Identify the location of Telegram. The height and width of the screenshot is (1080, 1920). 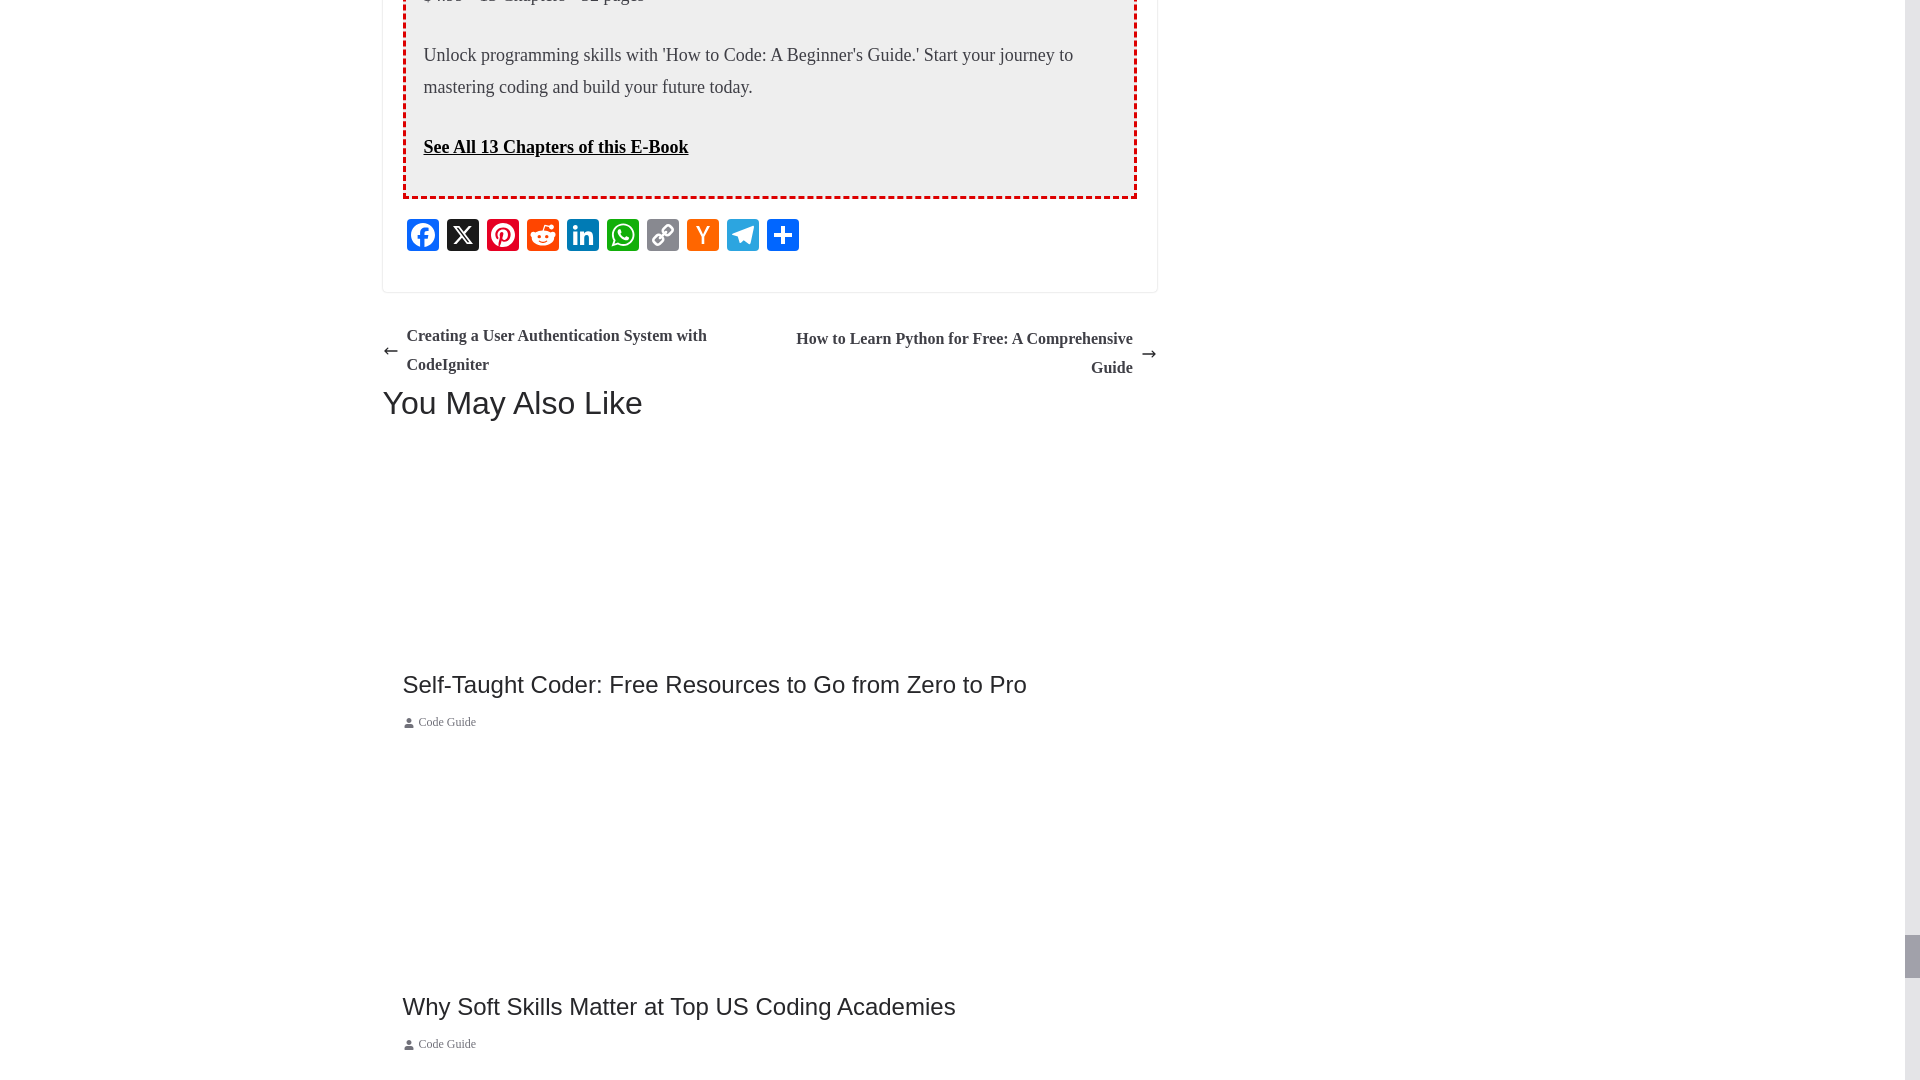
(742, 237).